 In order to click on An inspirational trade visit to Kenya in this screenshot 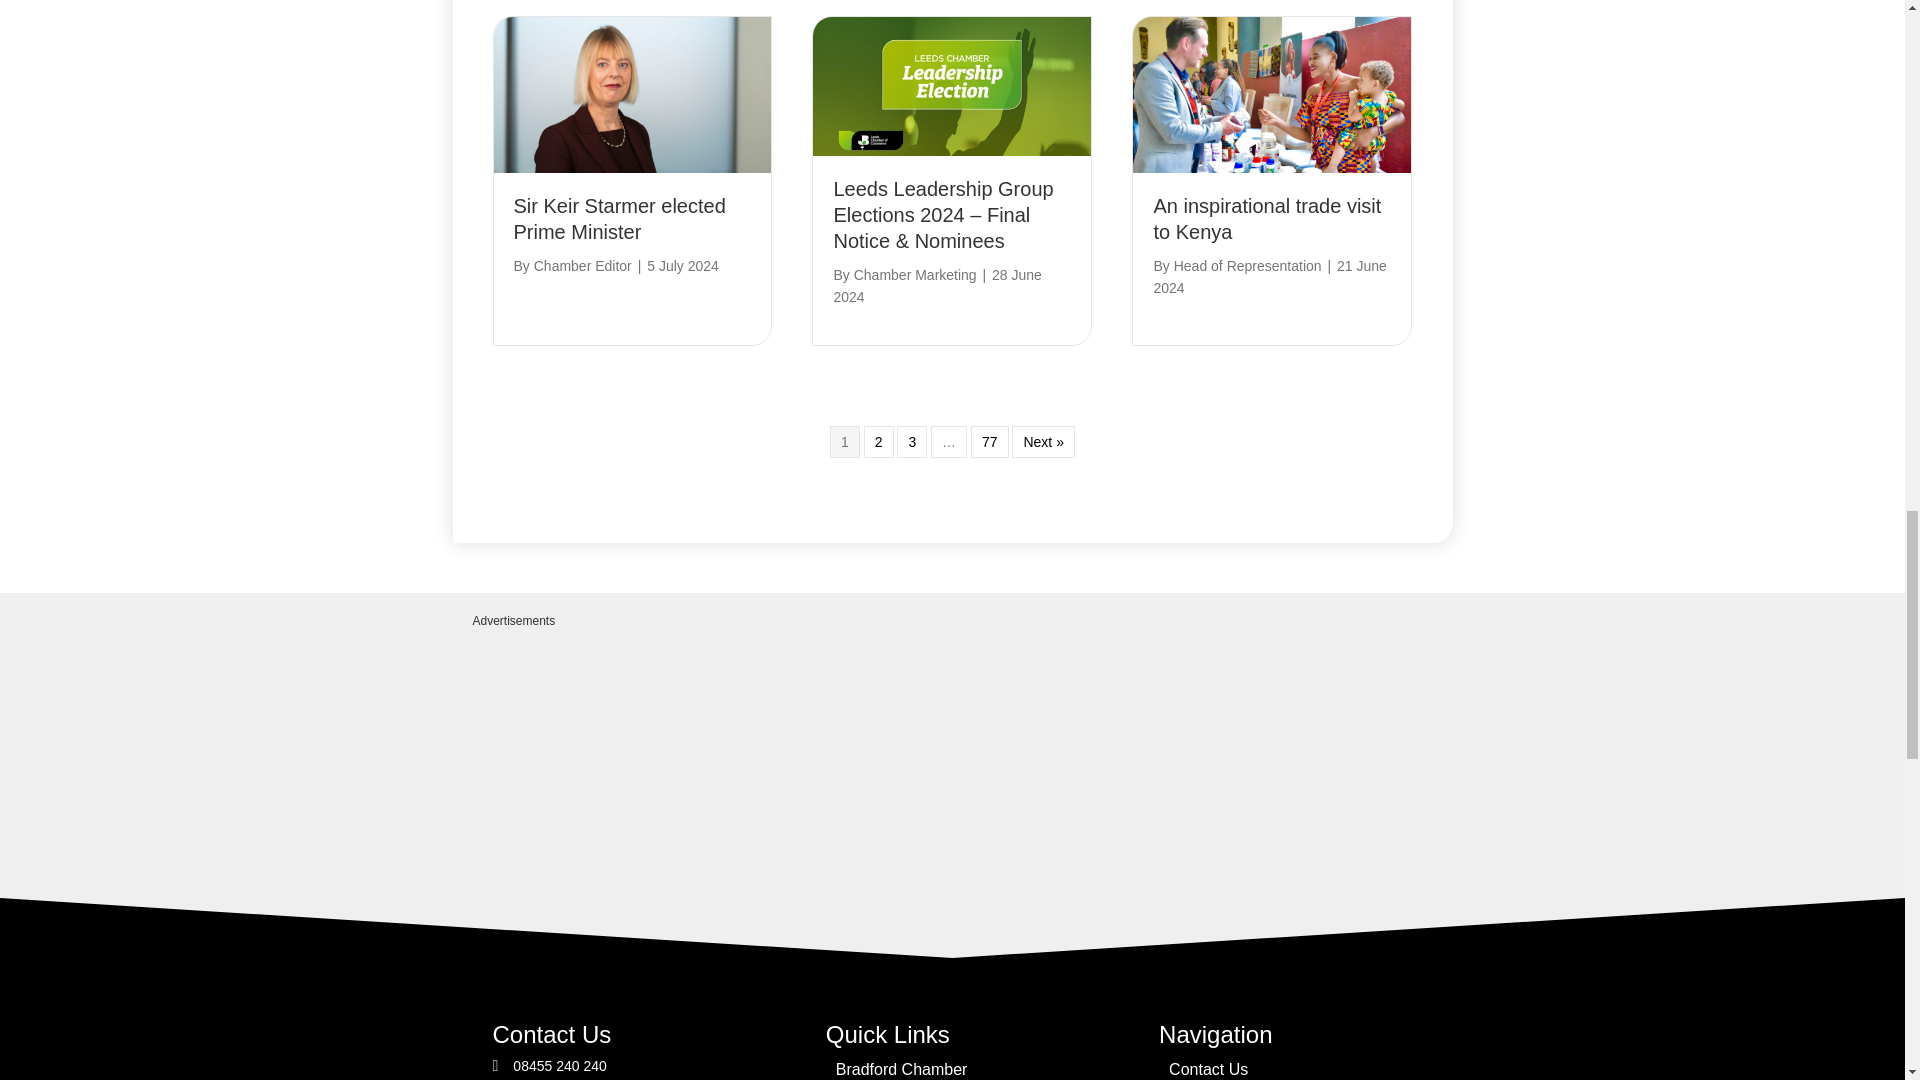, I will do `click(1272, 94)`.